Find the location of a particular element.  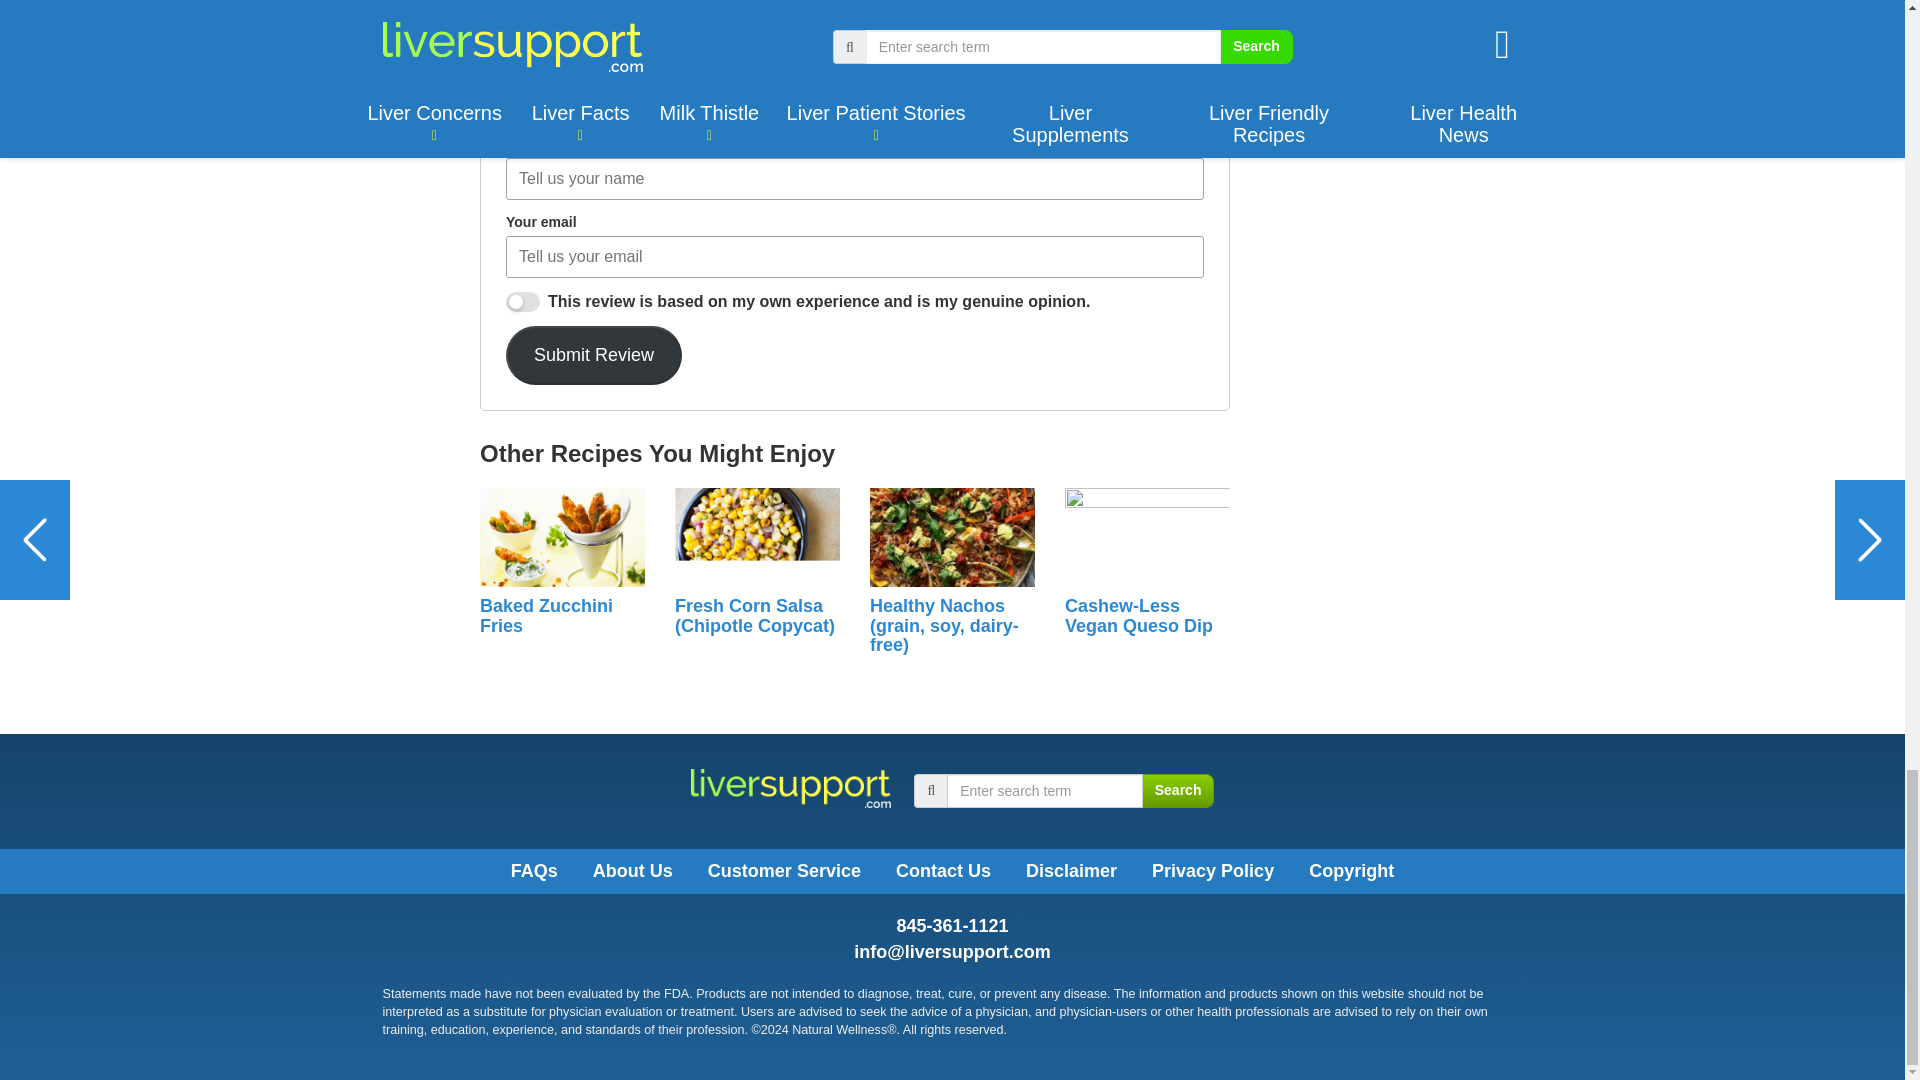

LiverSupport is located at coordinates (790, 787).